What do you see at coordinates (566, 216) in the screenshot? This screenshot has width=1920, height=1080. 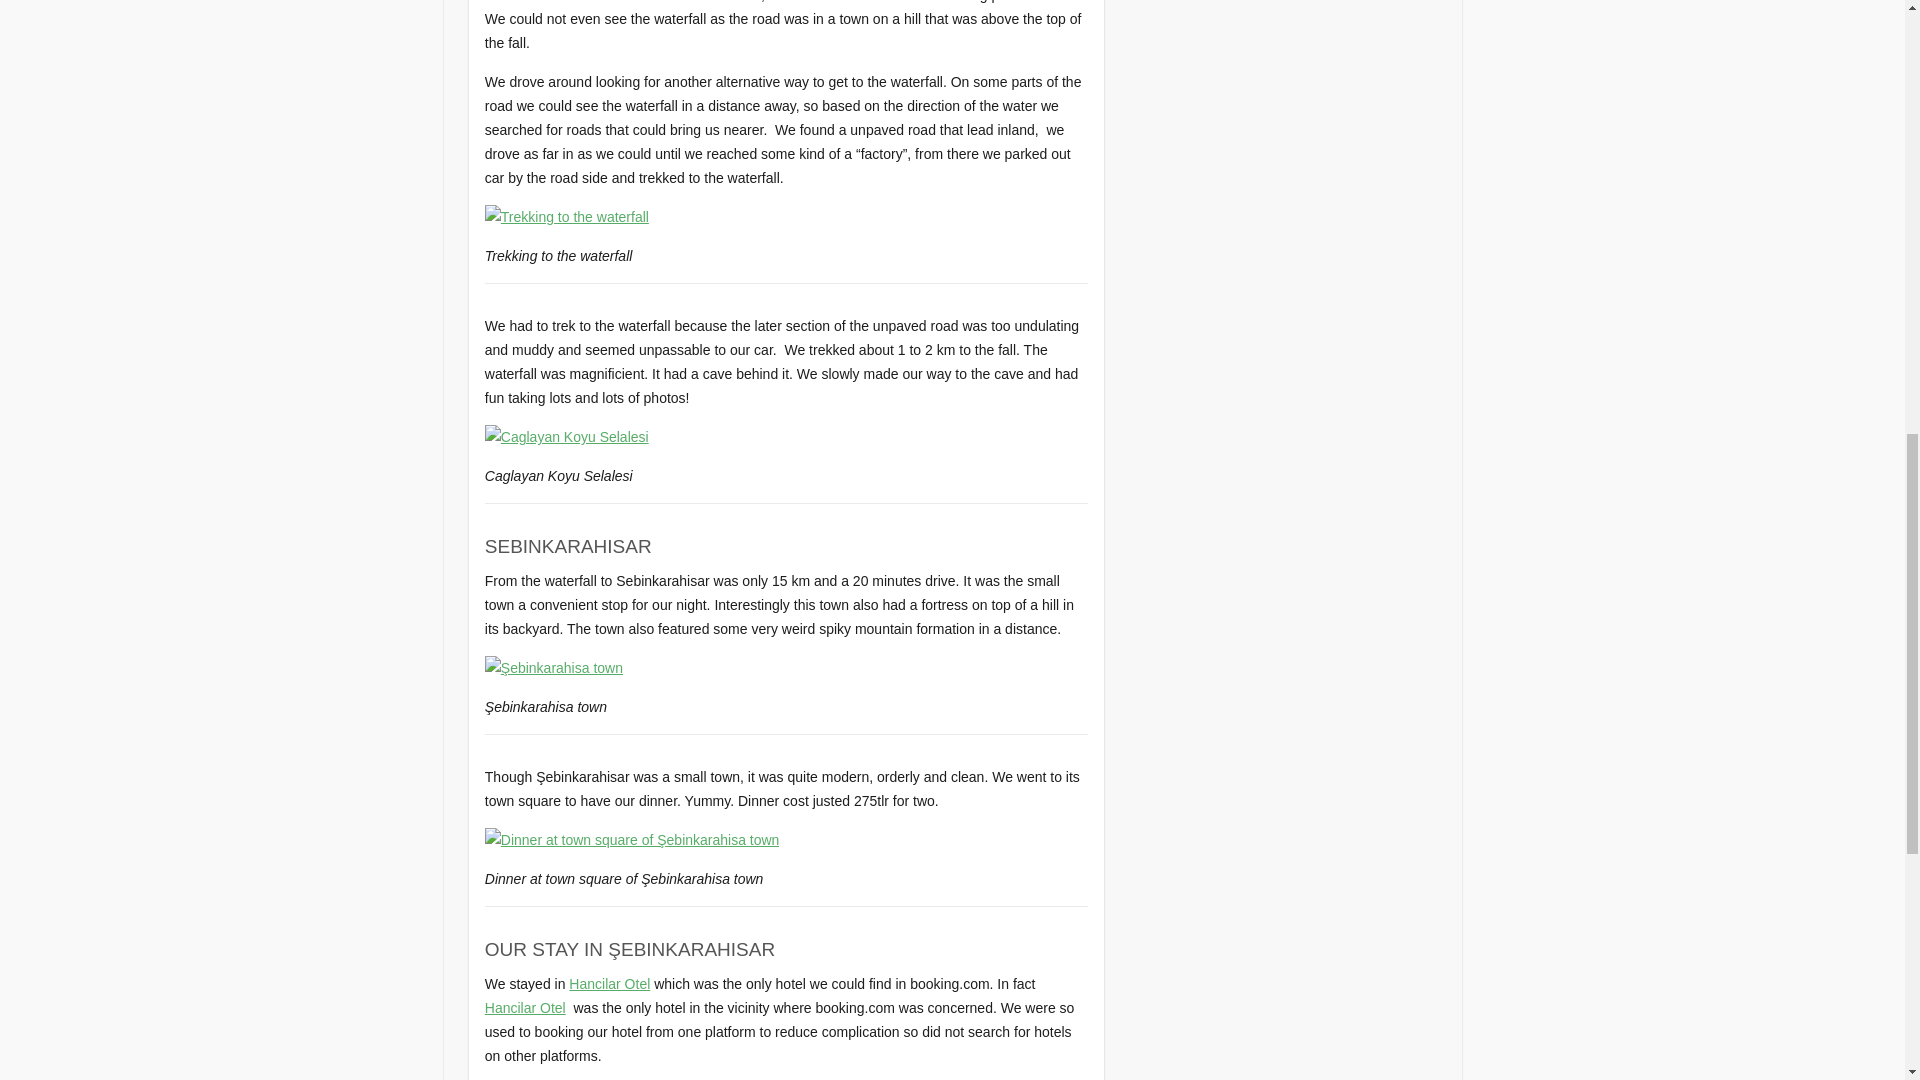 I see `Trekking to the waterfall` at bounding box center [566, 216].